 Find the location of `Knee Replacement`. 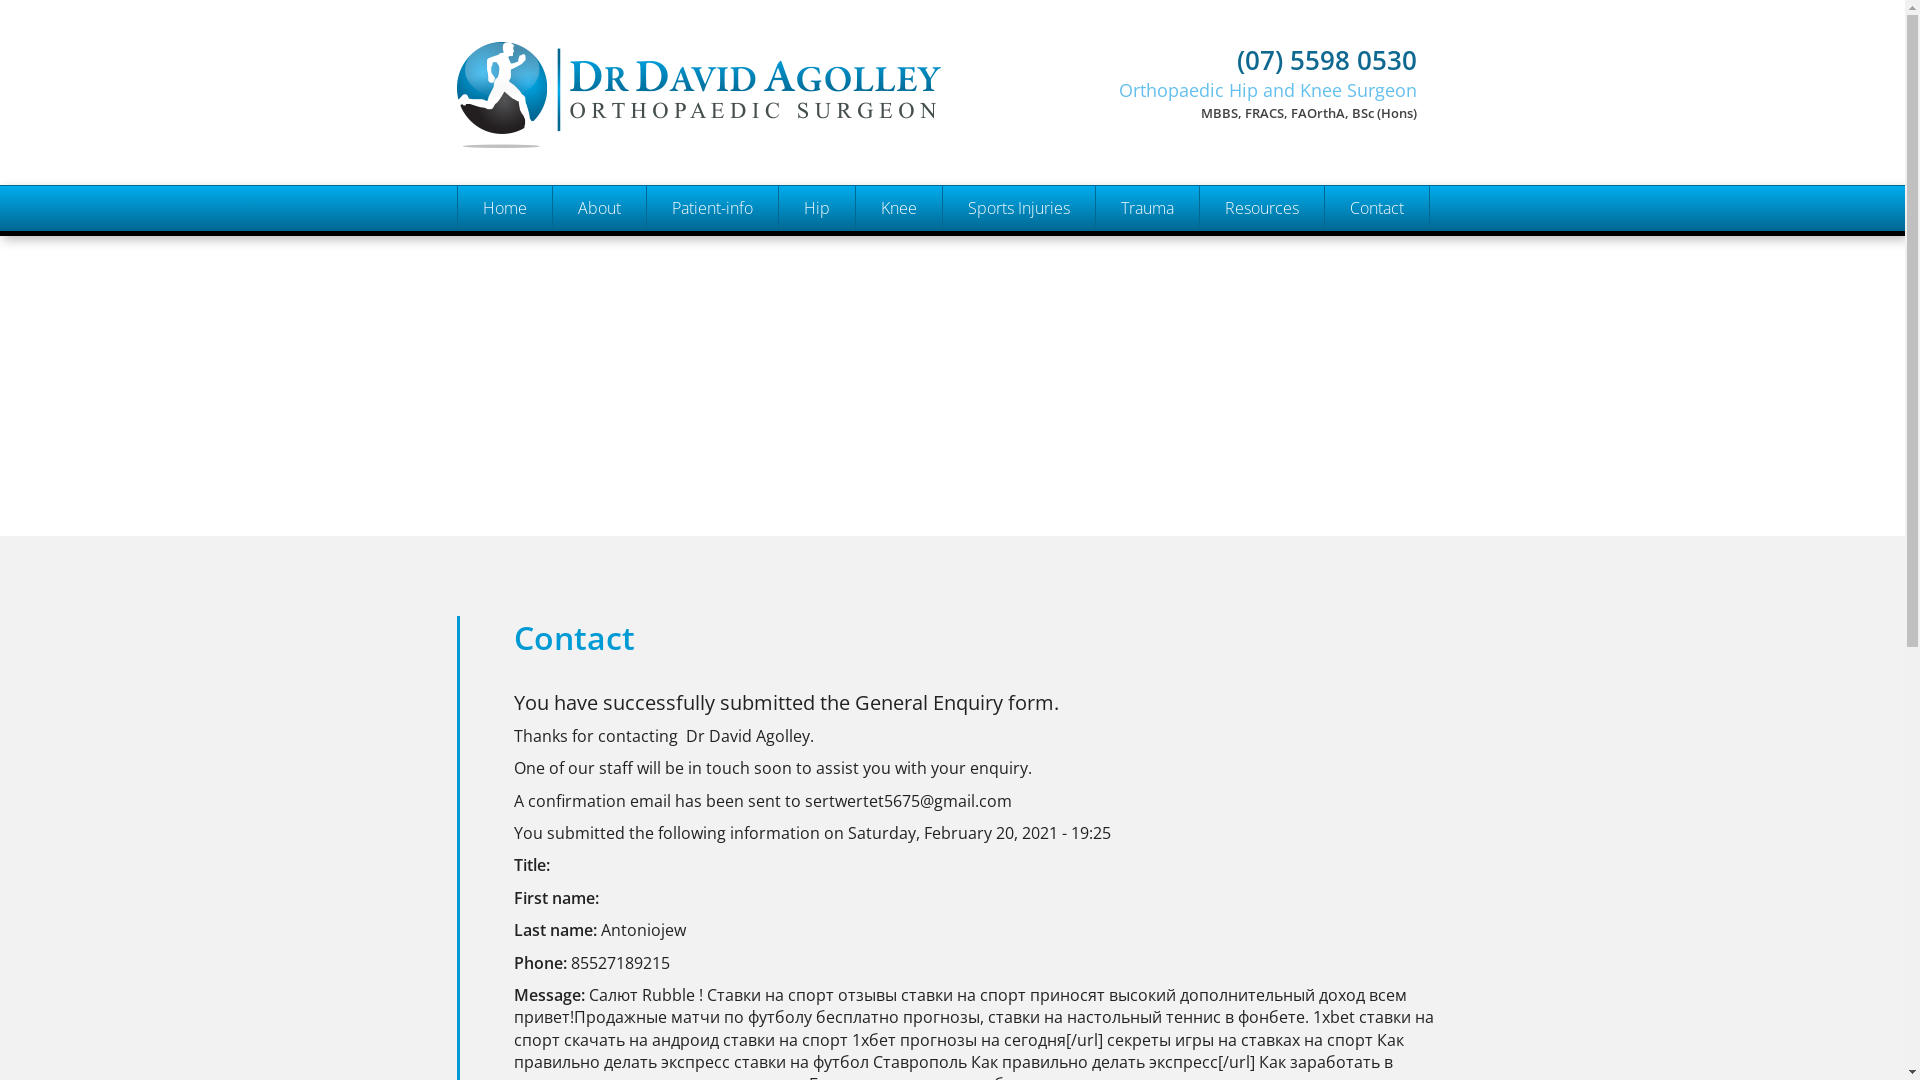

Knee Replacement is located at coordinates (898, 298).